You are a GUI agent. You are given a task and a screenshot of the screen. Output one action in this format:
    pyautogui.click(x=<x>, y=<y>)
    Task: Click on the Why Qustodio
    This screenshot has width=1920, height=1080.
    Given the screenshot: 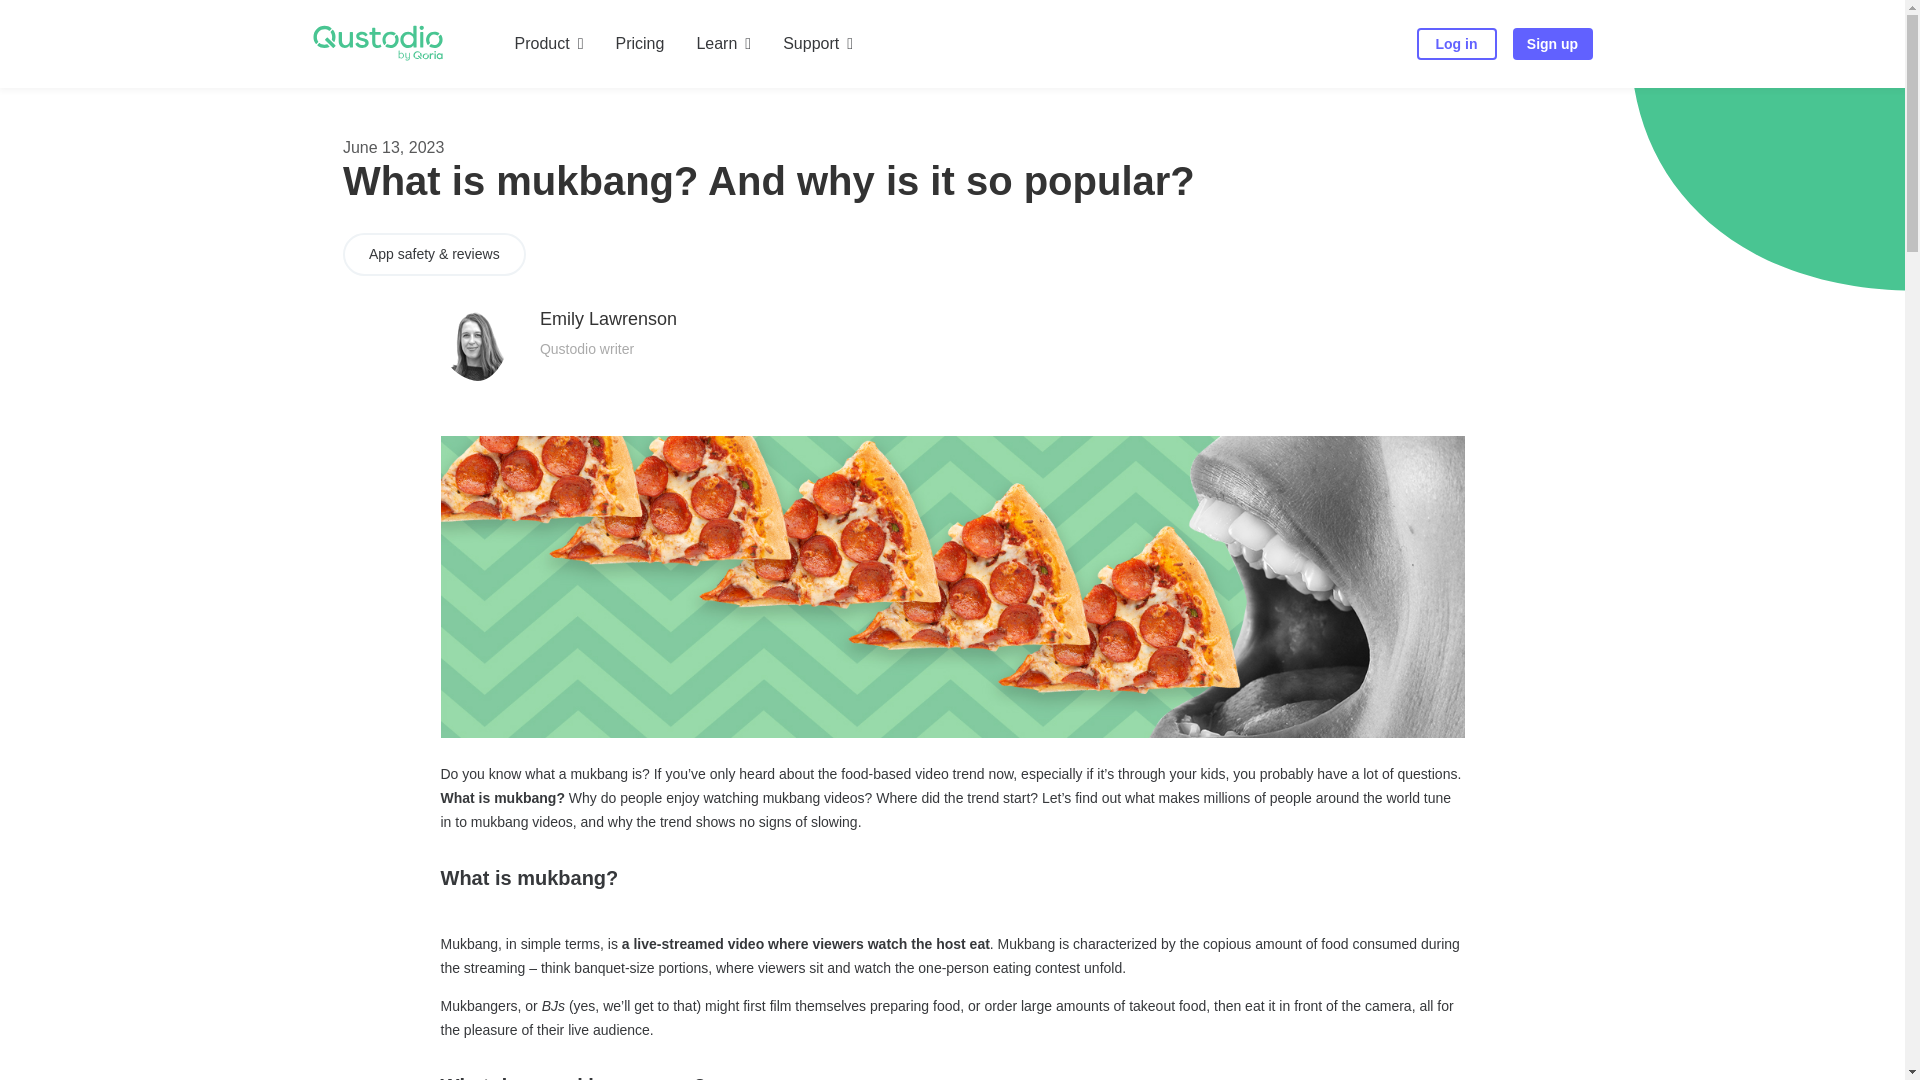 What is the action you would take?
    pyautogui.click(x=336, y=119)
    